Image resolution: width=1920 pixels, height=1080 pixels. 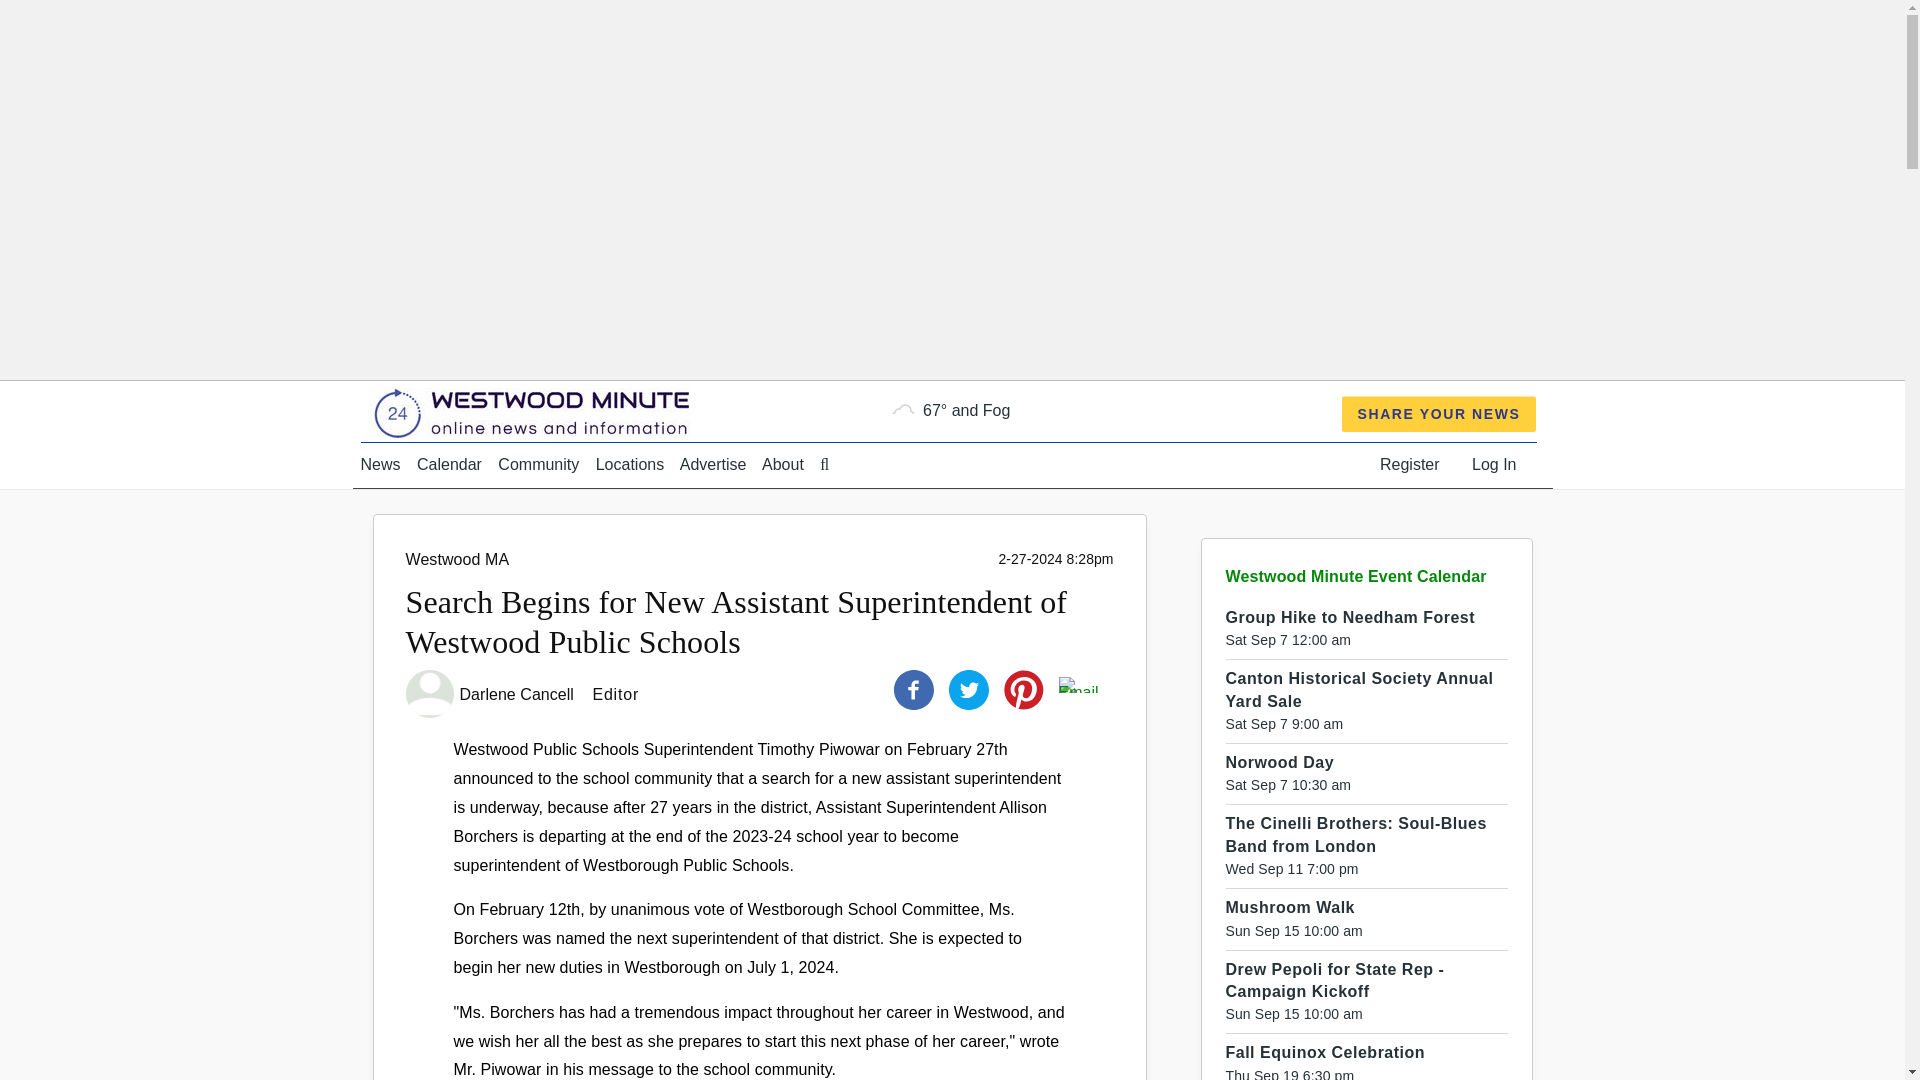 I want to click on Westwood Minute, so click(x=535, y=411).